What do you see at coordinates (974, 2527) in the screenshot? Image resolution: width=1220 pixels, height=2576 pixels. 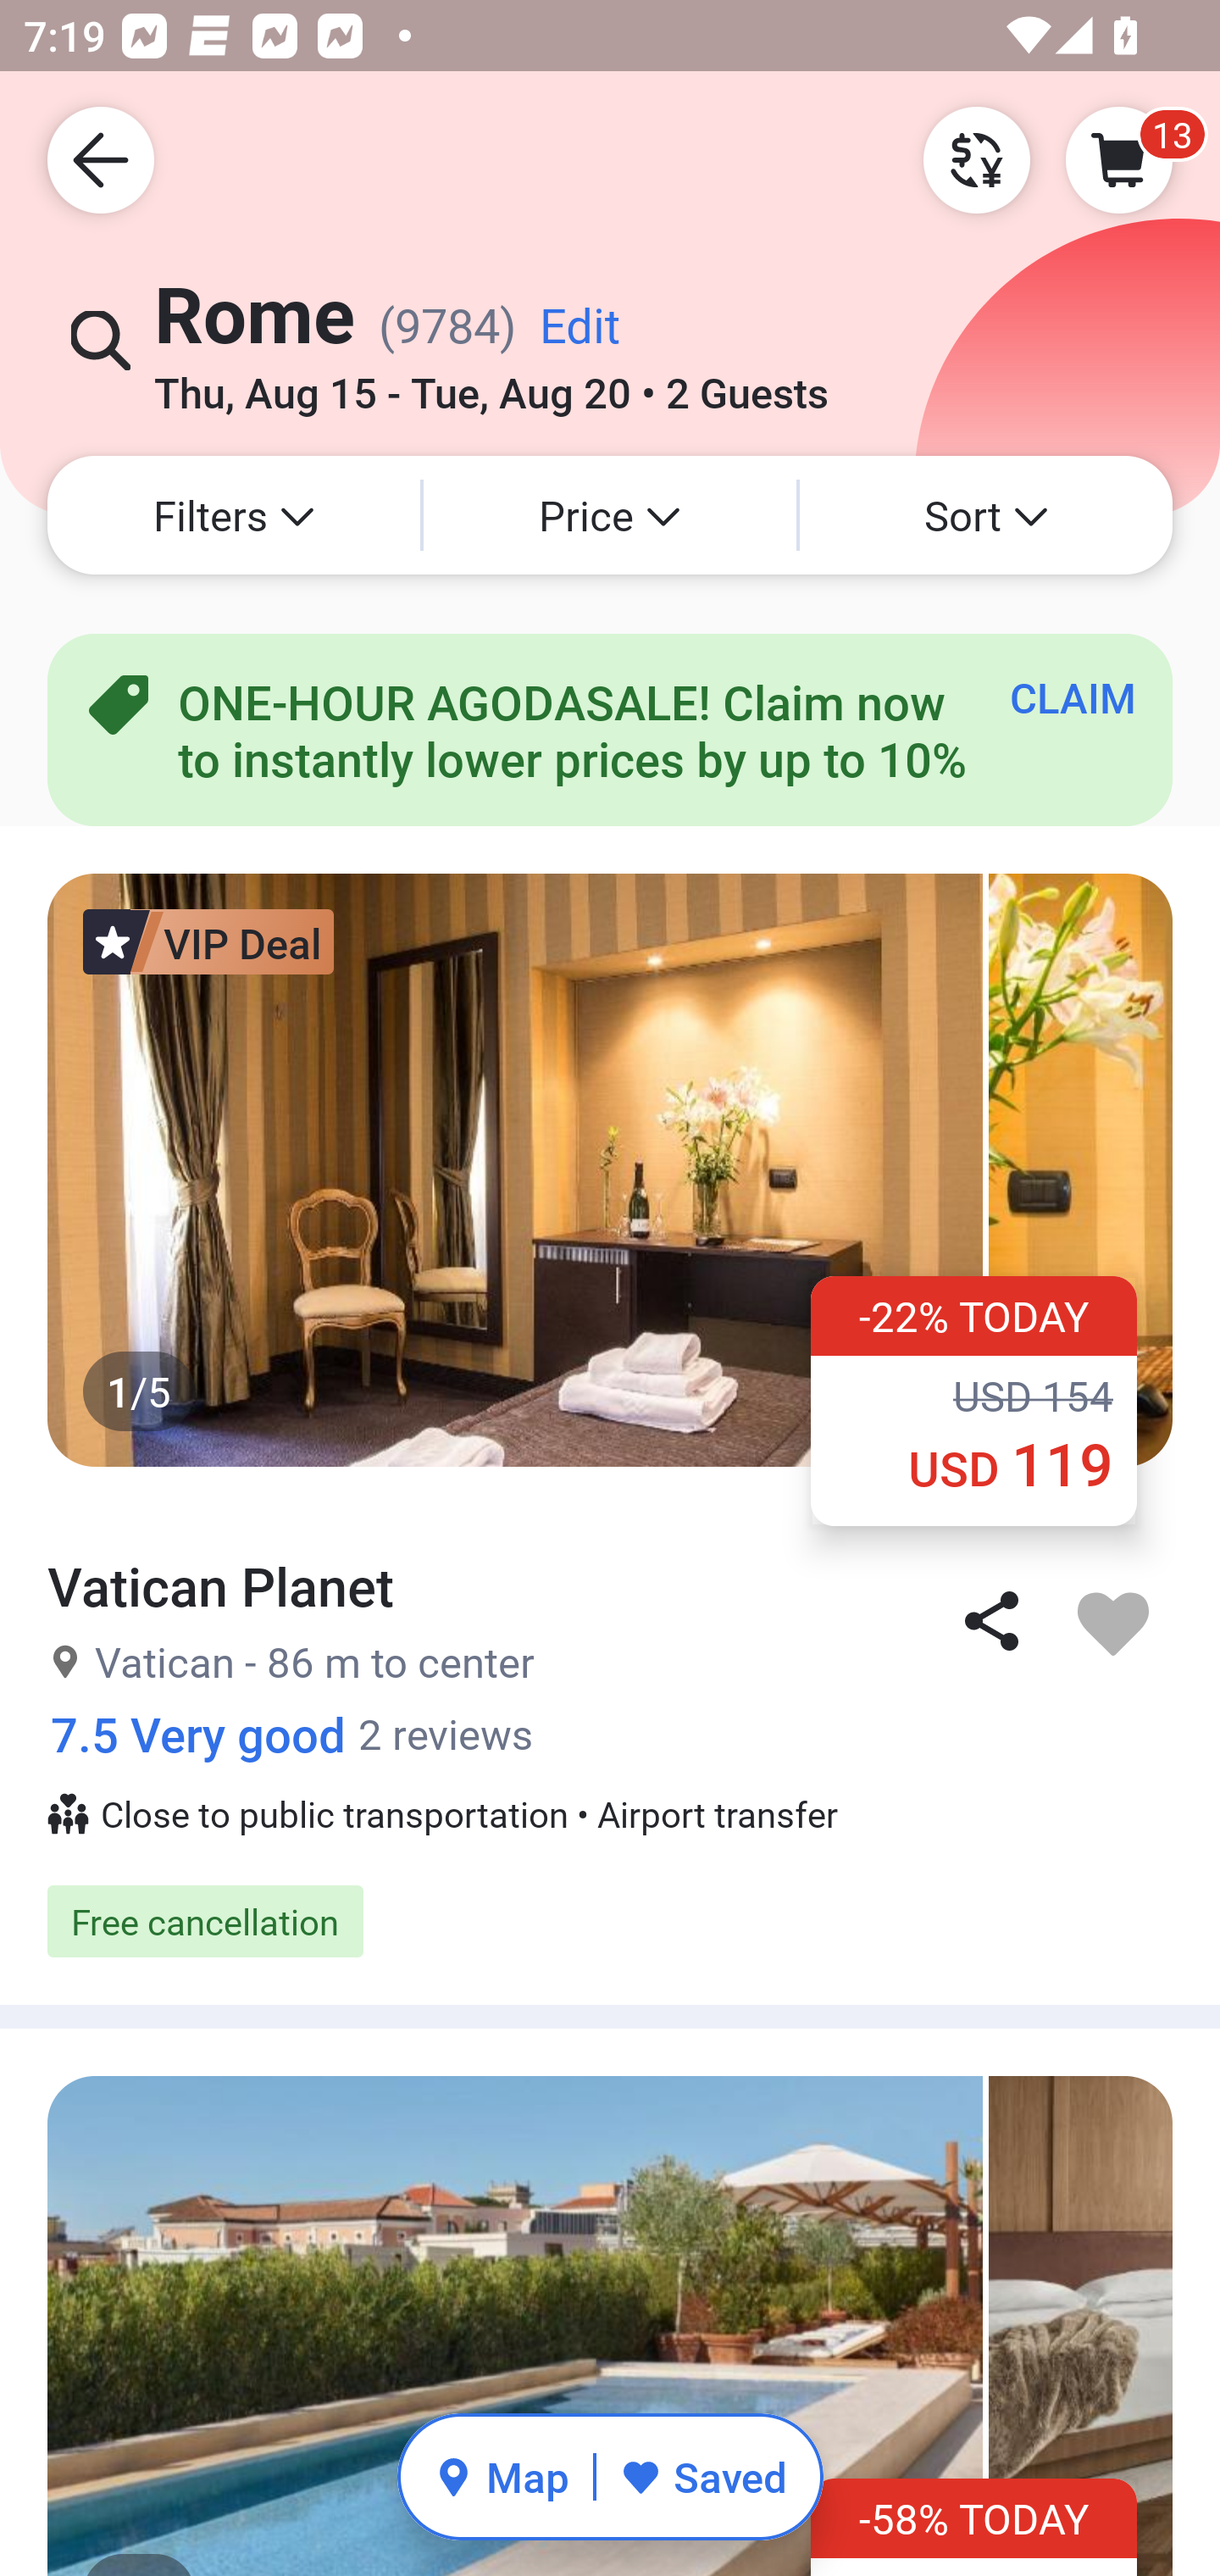 I see `-58% TODAY ‪USD 1,190` at bounding box center [974, 2527].